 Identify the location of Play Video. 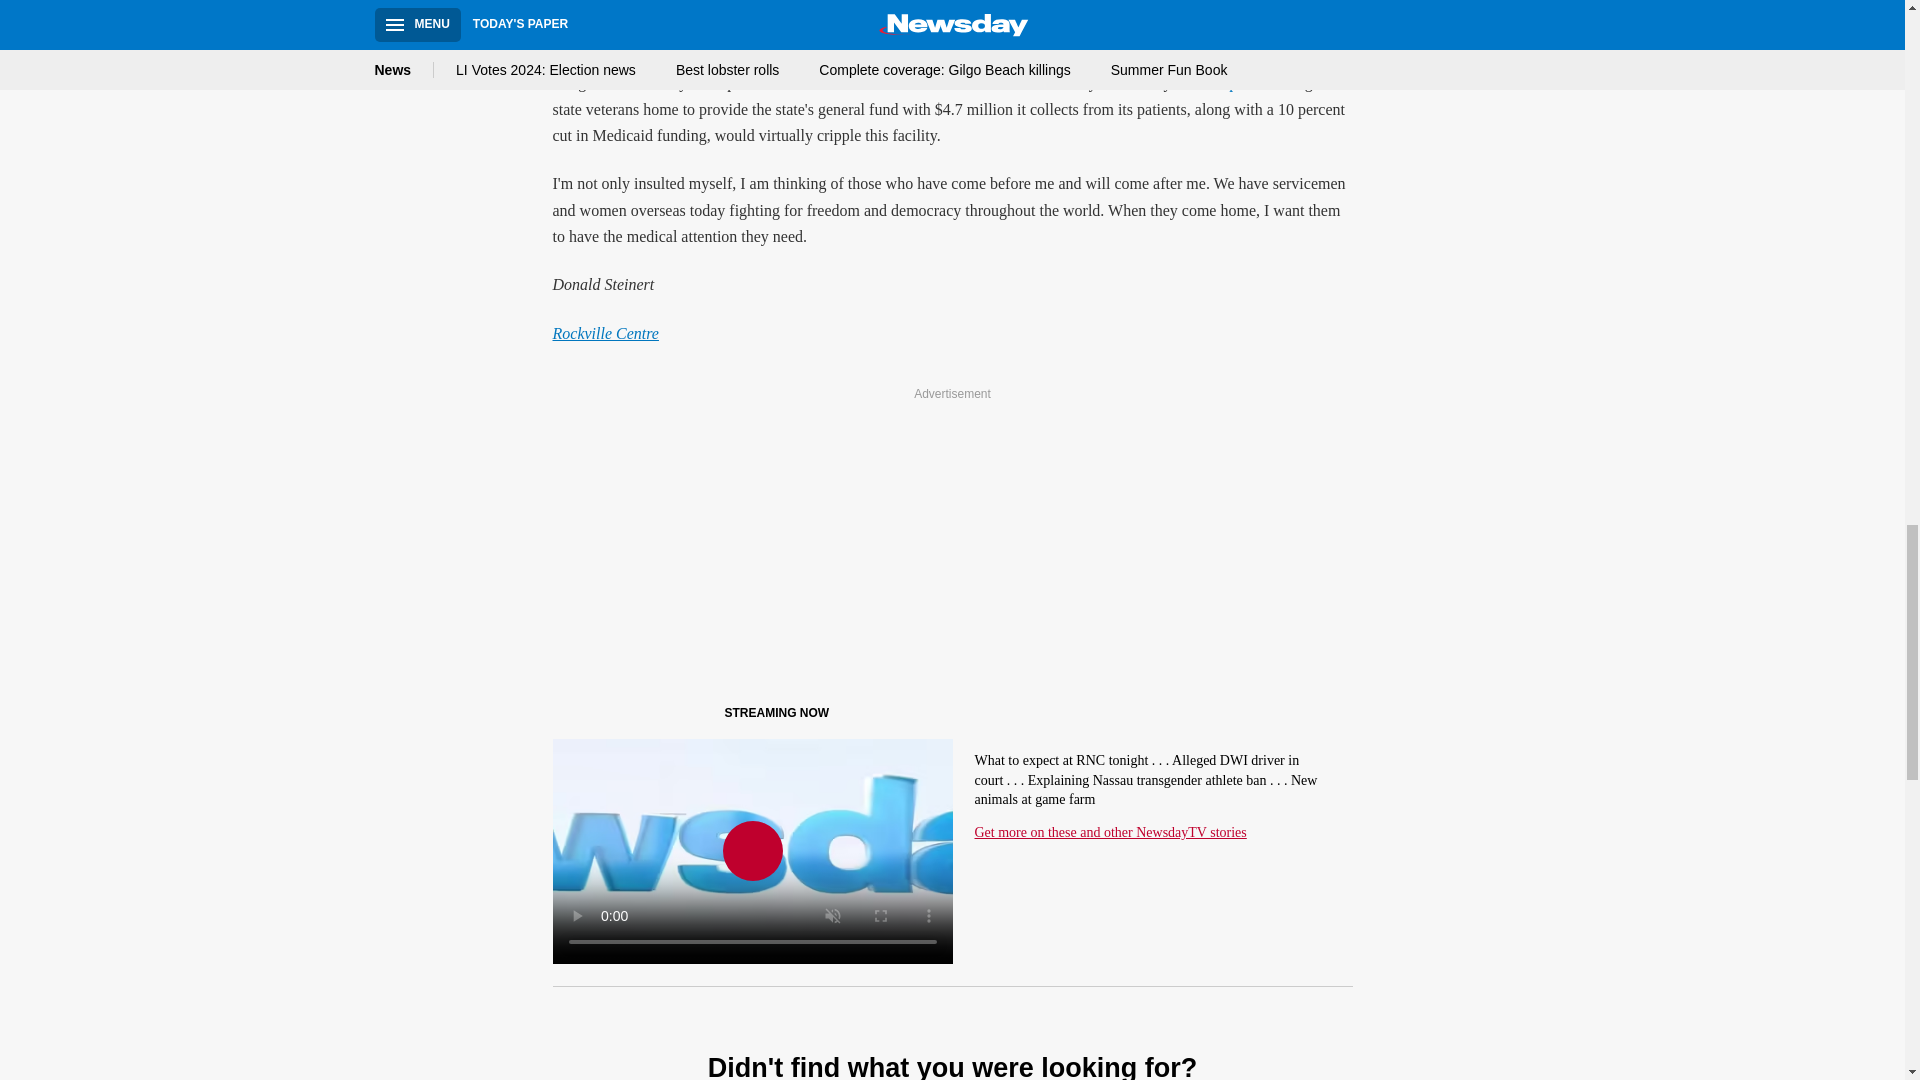
(751, 850).